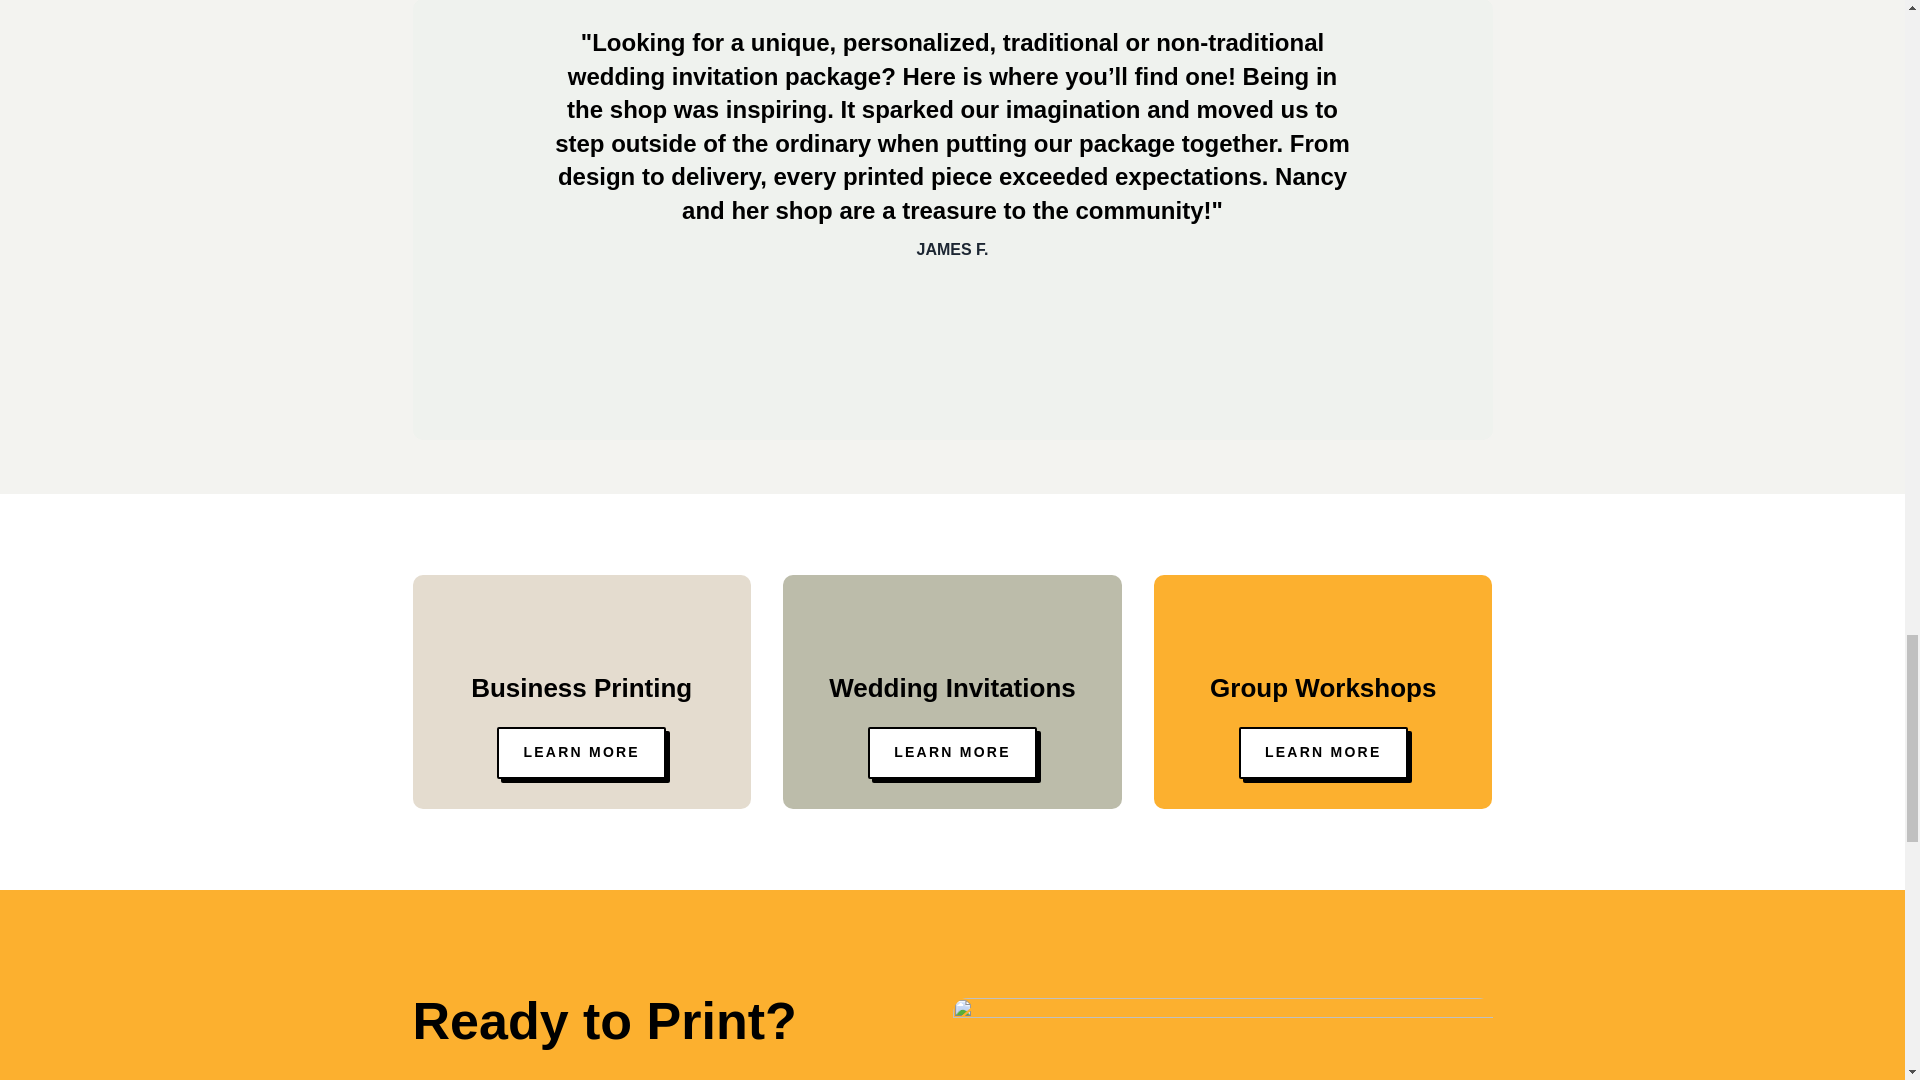 The height and width of the screenshot is (1080, 1920). Describe the element at coordinates (1222, 1038) in the screenshot. I see `Nancy and Michael` at that location.